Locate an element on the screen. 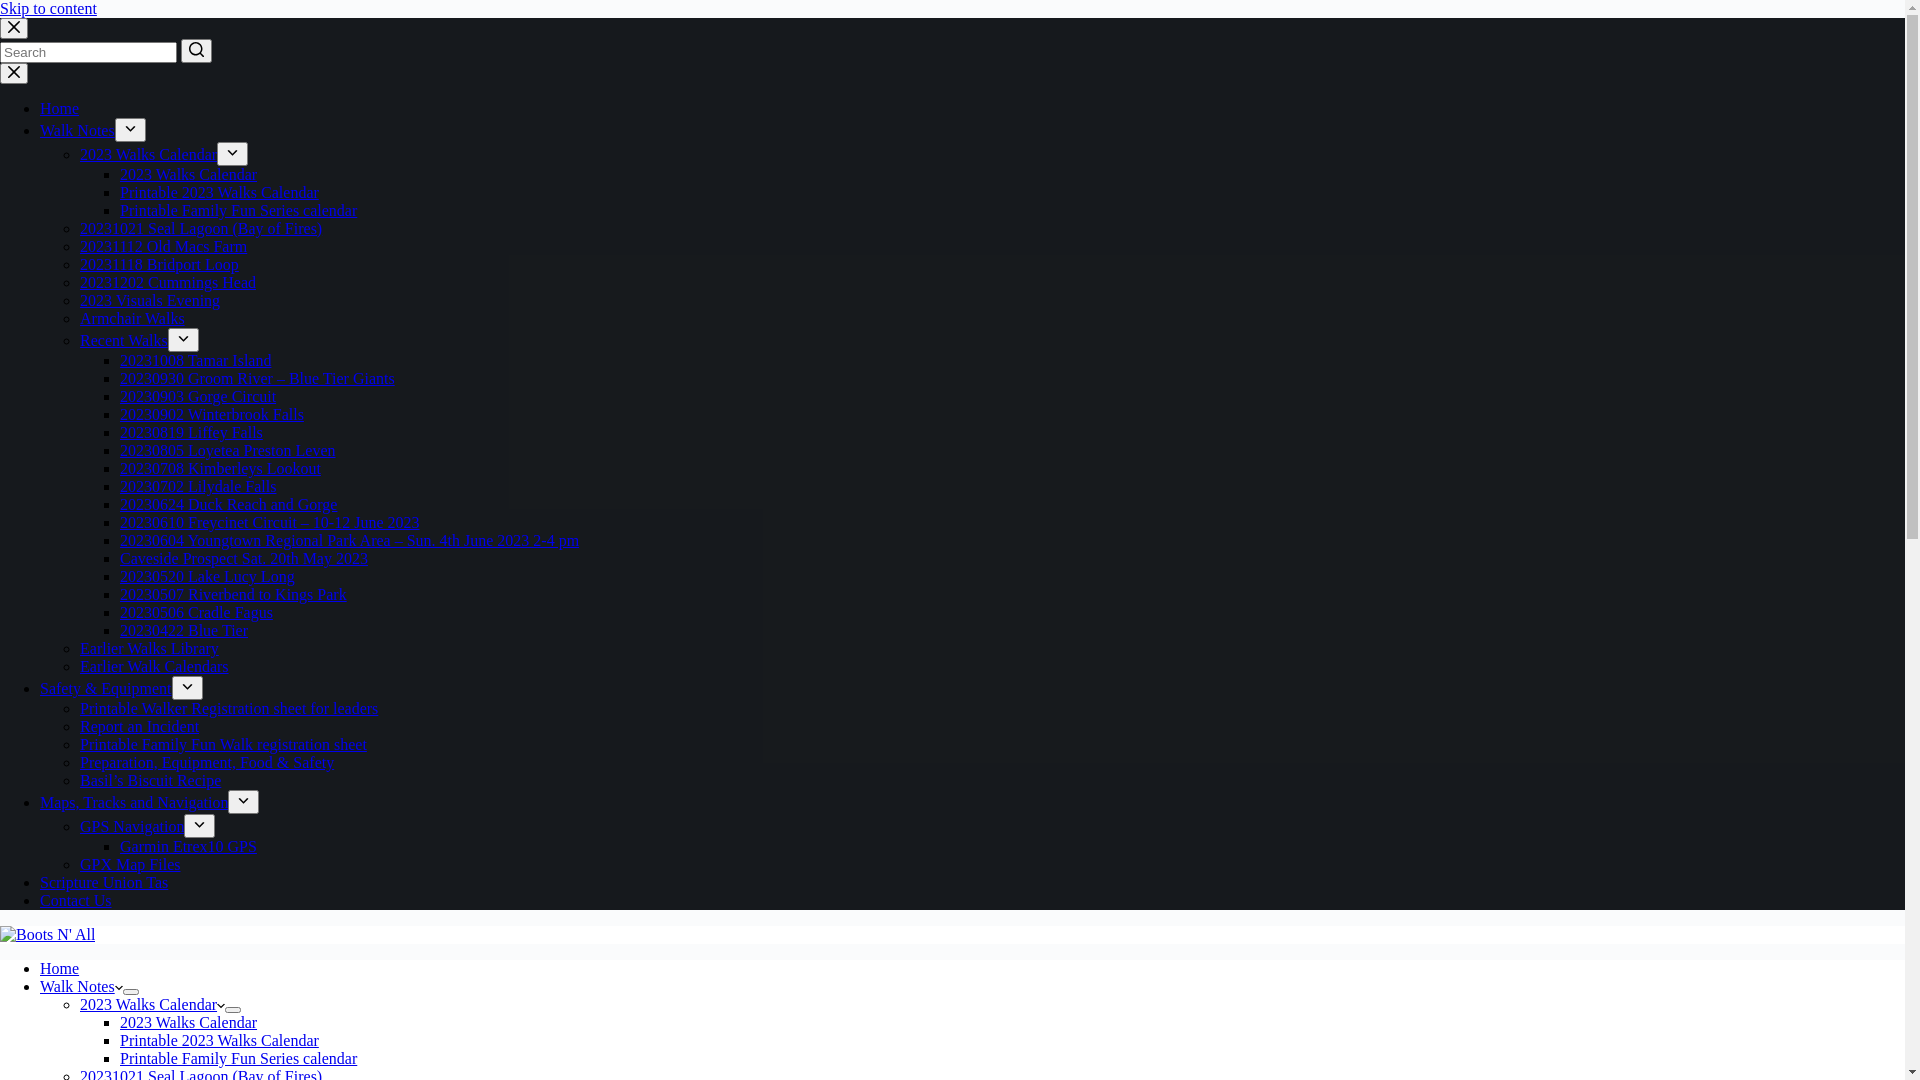 The height and width of the screenshot is (1080, 1920). Printable 2023 Walks Calendar is located at coordinates (220, 1040).